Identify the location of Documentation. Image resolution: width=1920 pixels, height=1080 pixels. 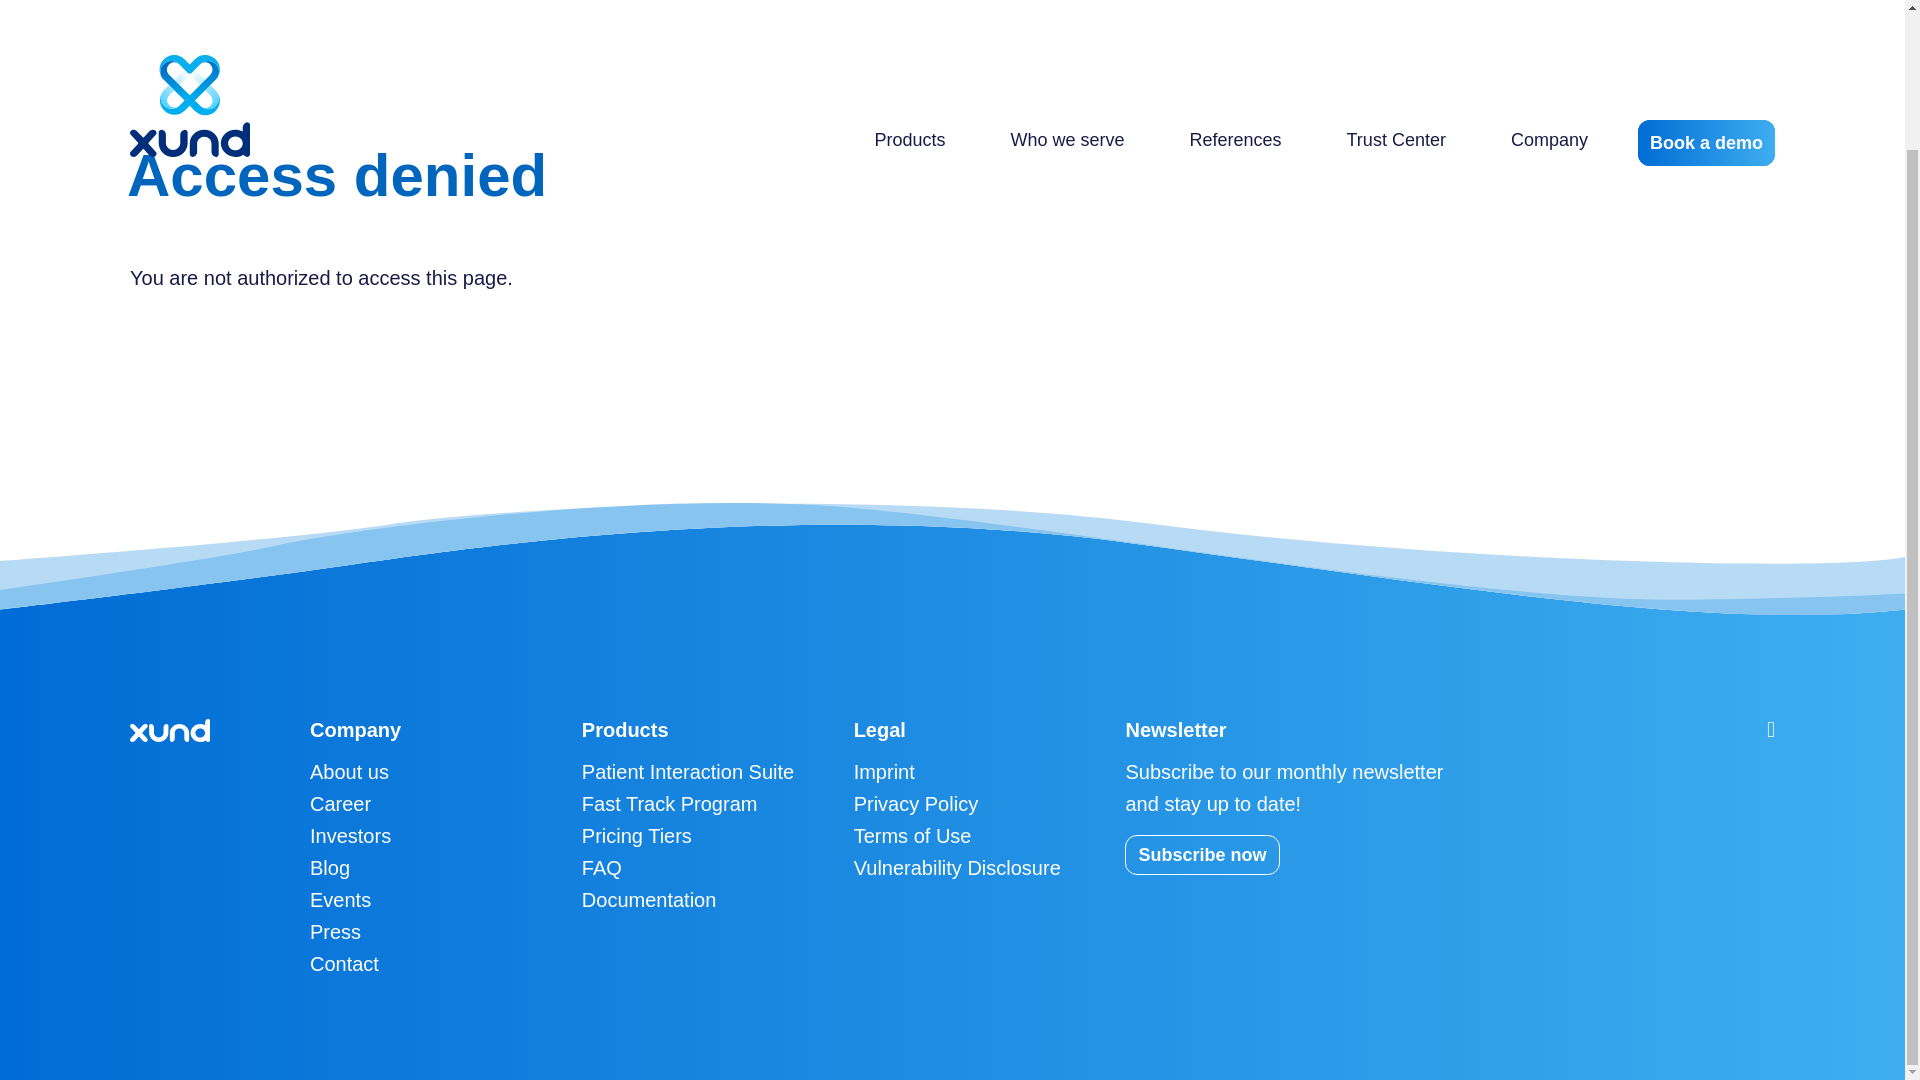
(648, 900).